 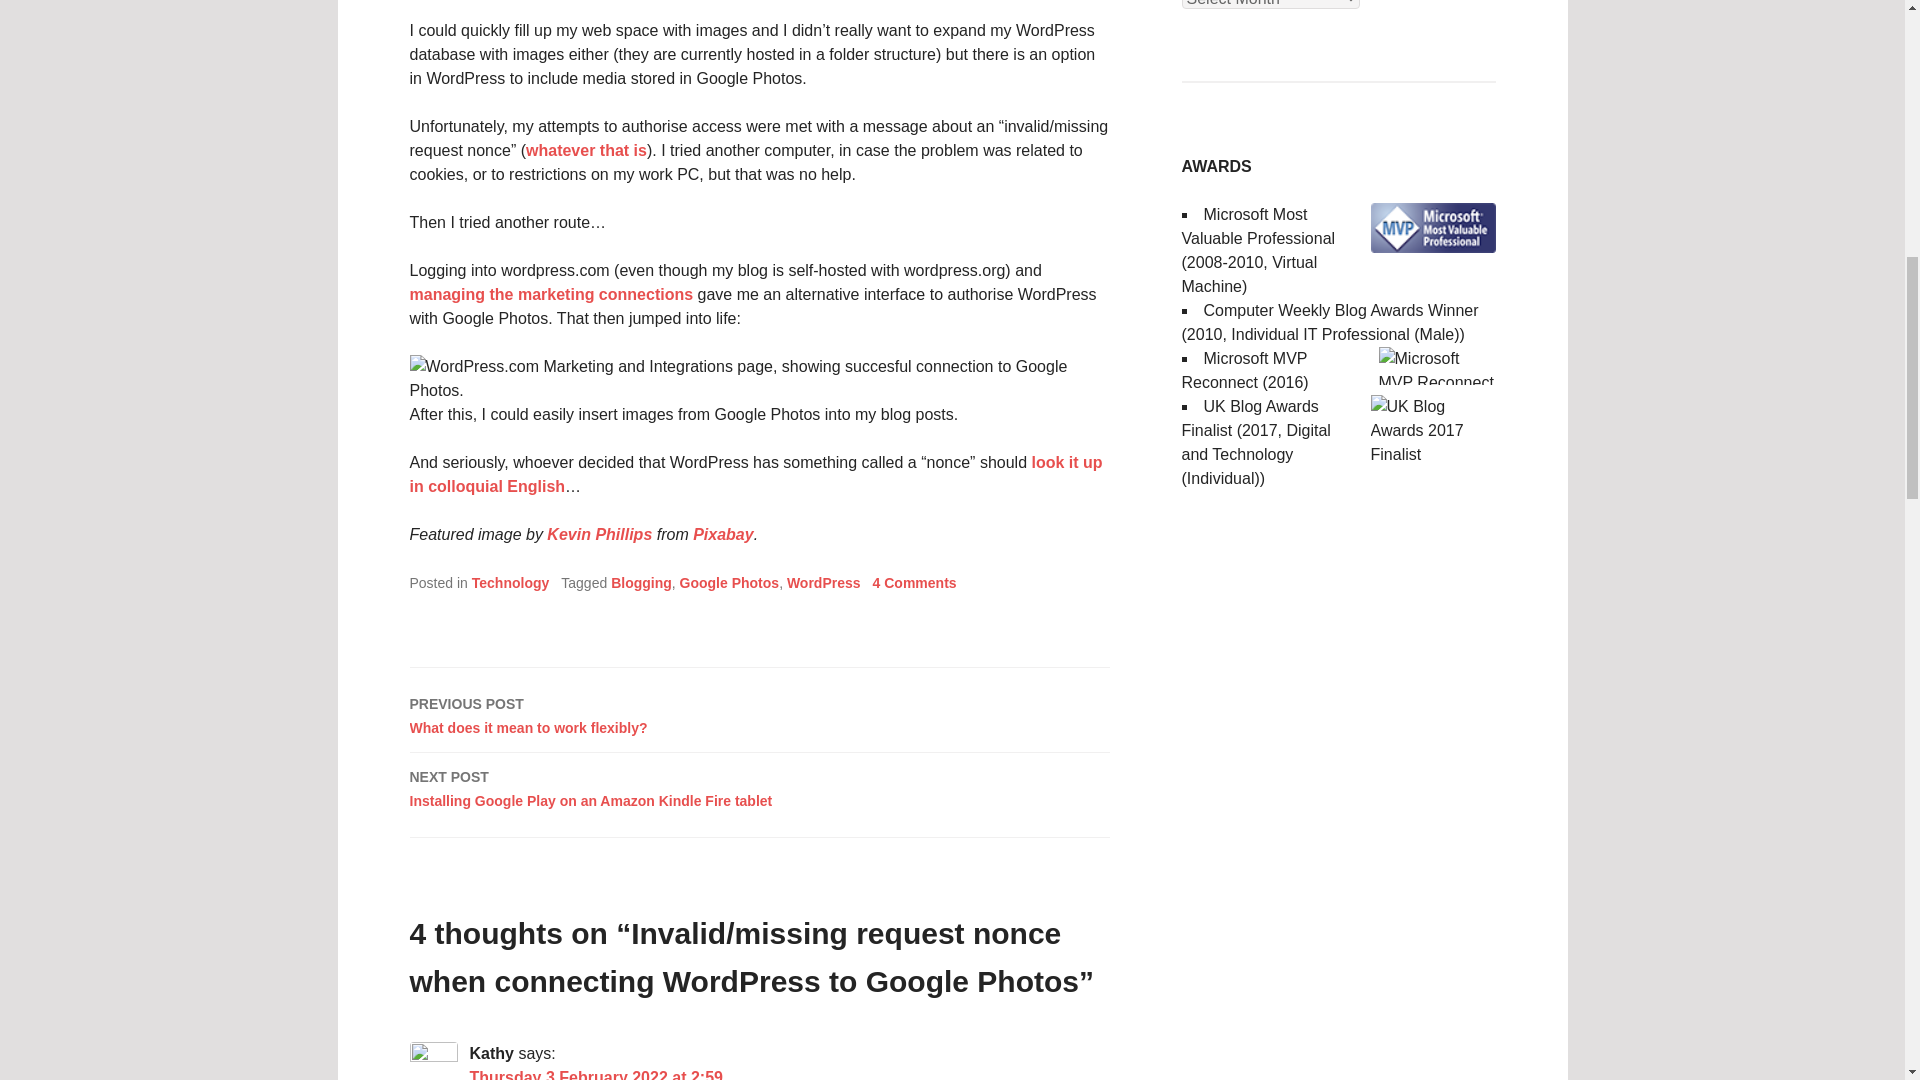 What do you see at coordinates (510, 582) in the screenshot?
I see `Technology` at bounding box center [510, 582].